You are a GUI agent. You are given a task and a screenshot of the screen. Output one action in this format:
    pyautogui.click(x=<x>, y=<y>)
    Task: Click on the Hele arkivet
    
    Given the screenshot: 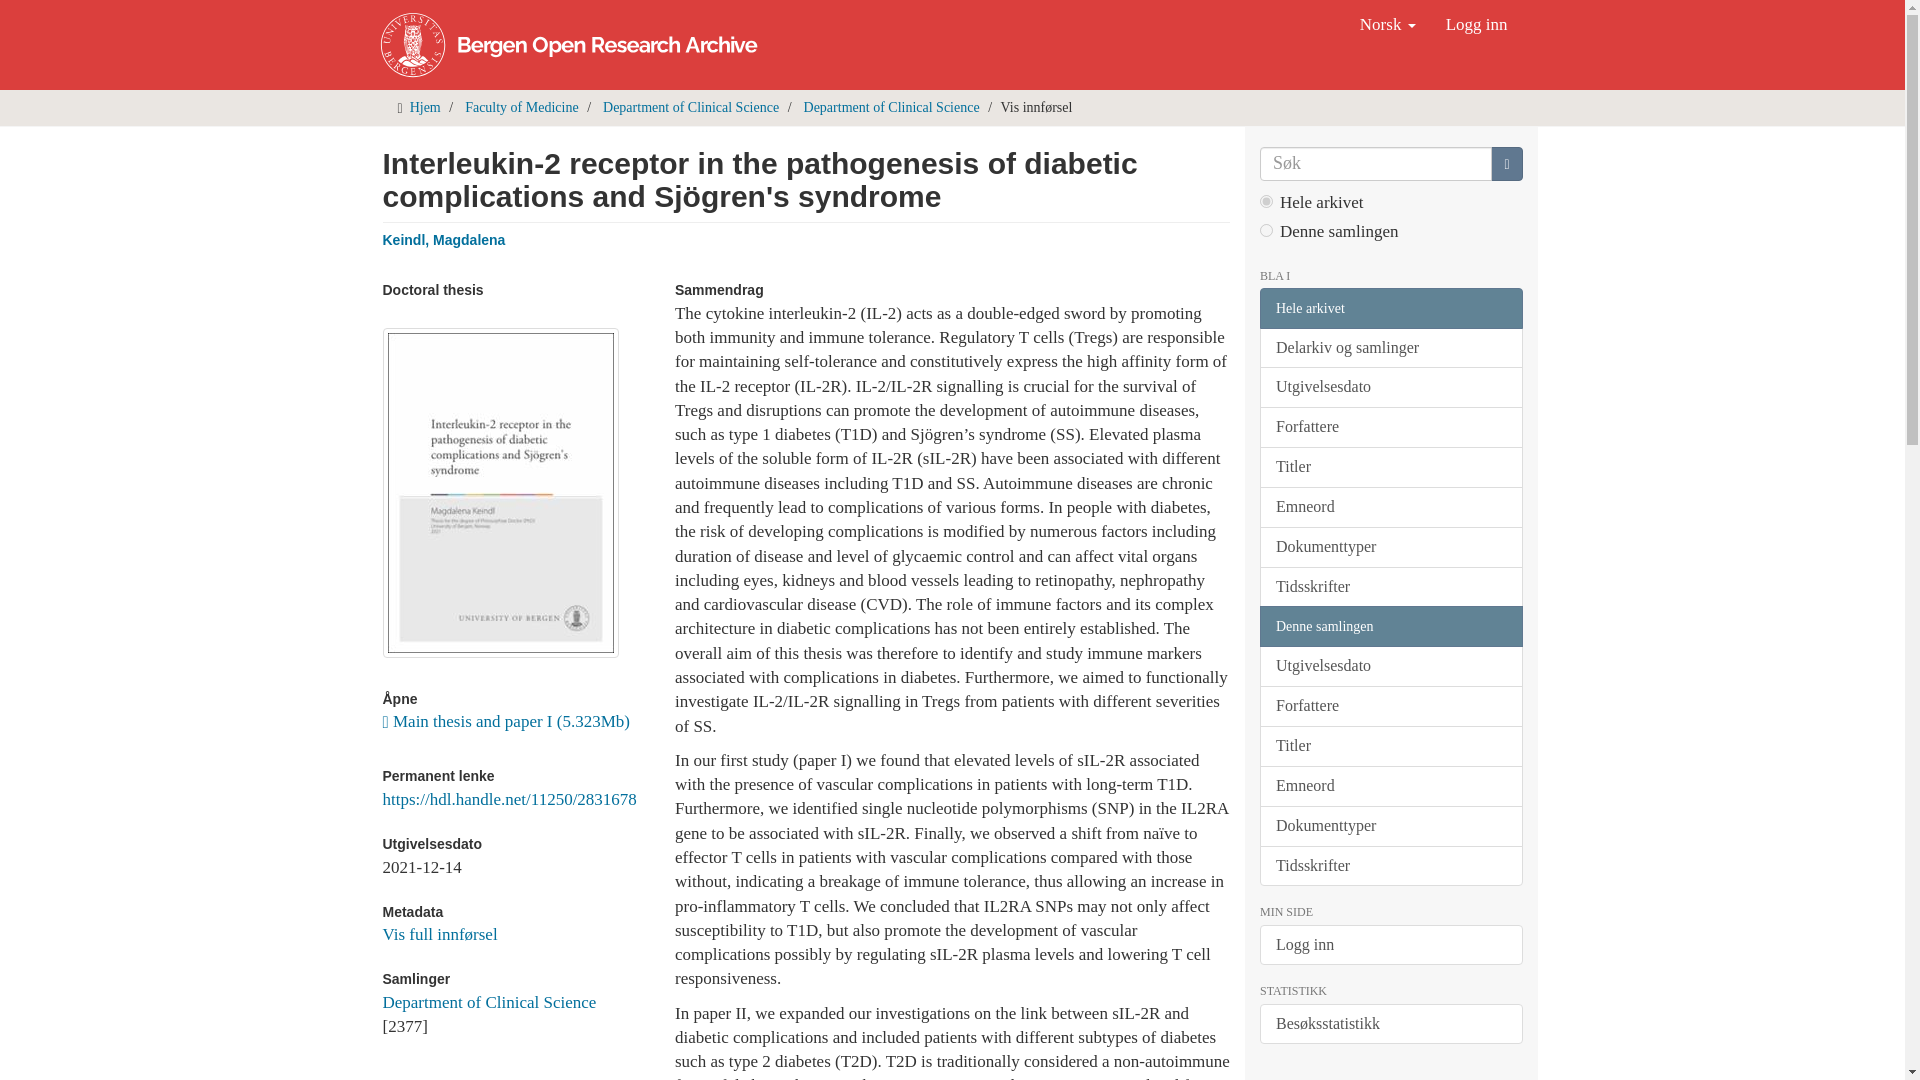 What is the action you would take?
    pyautogui.click(x=1390, y=308)
    